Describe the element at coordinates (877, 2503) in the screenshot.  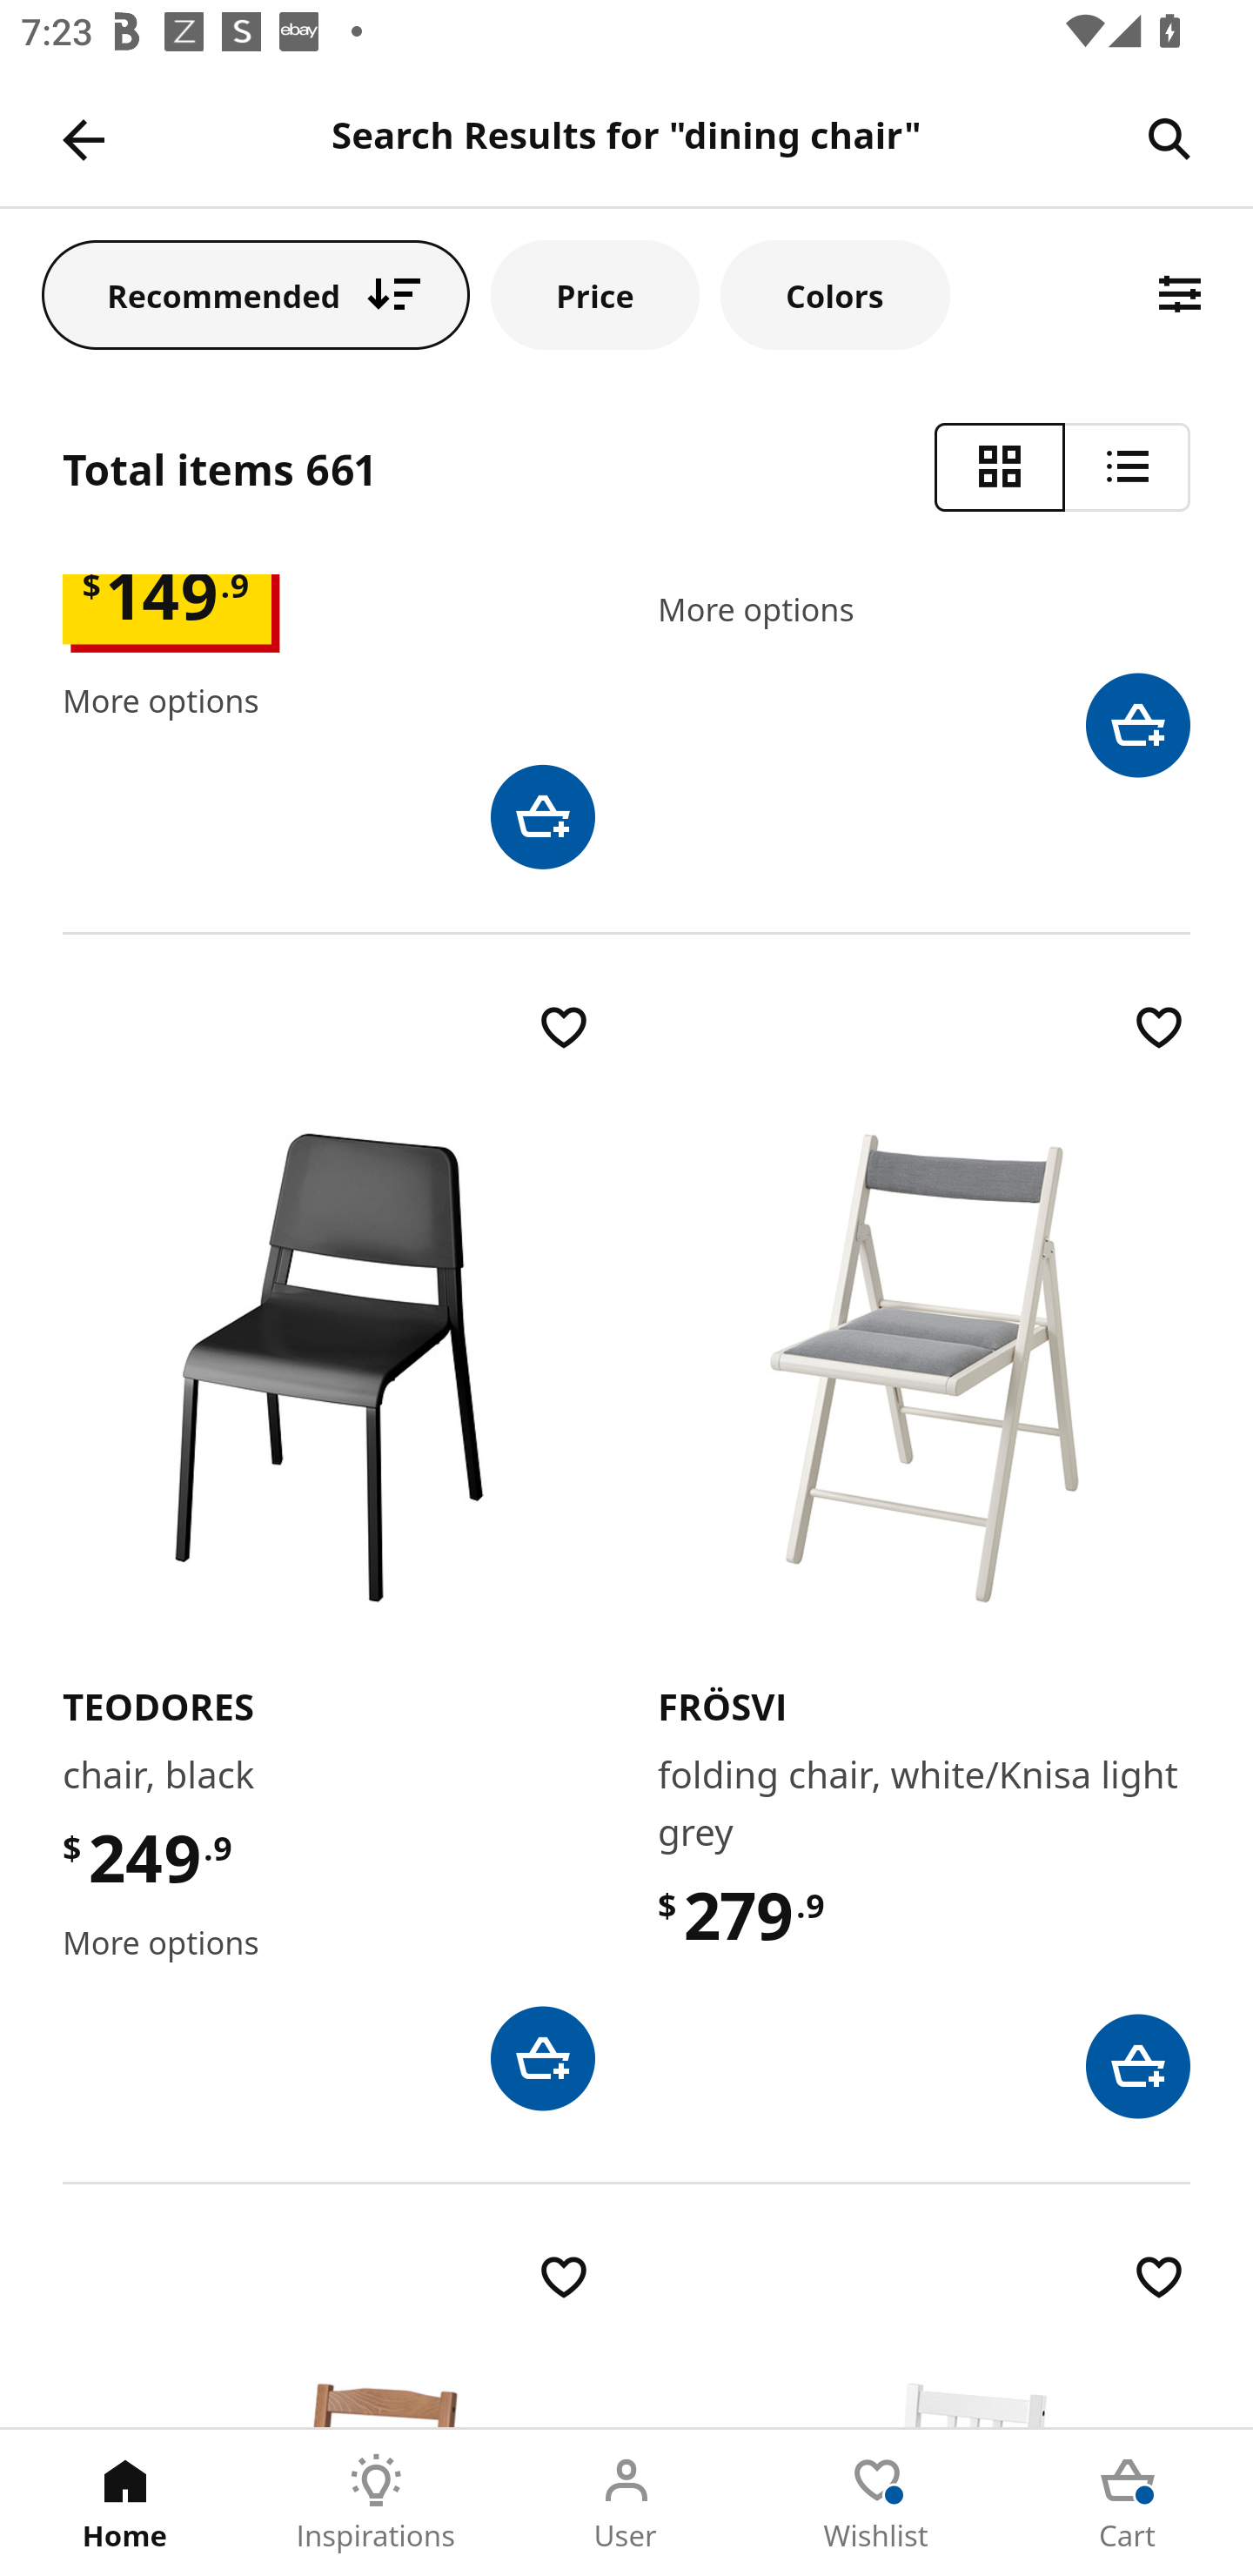
I see `Wishlist
Tab 4 of 5` at that location.